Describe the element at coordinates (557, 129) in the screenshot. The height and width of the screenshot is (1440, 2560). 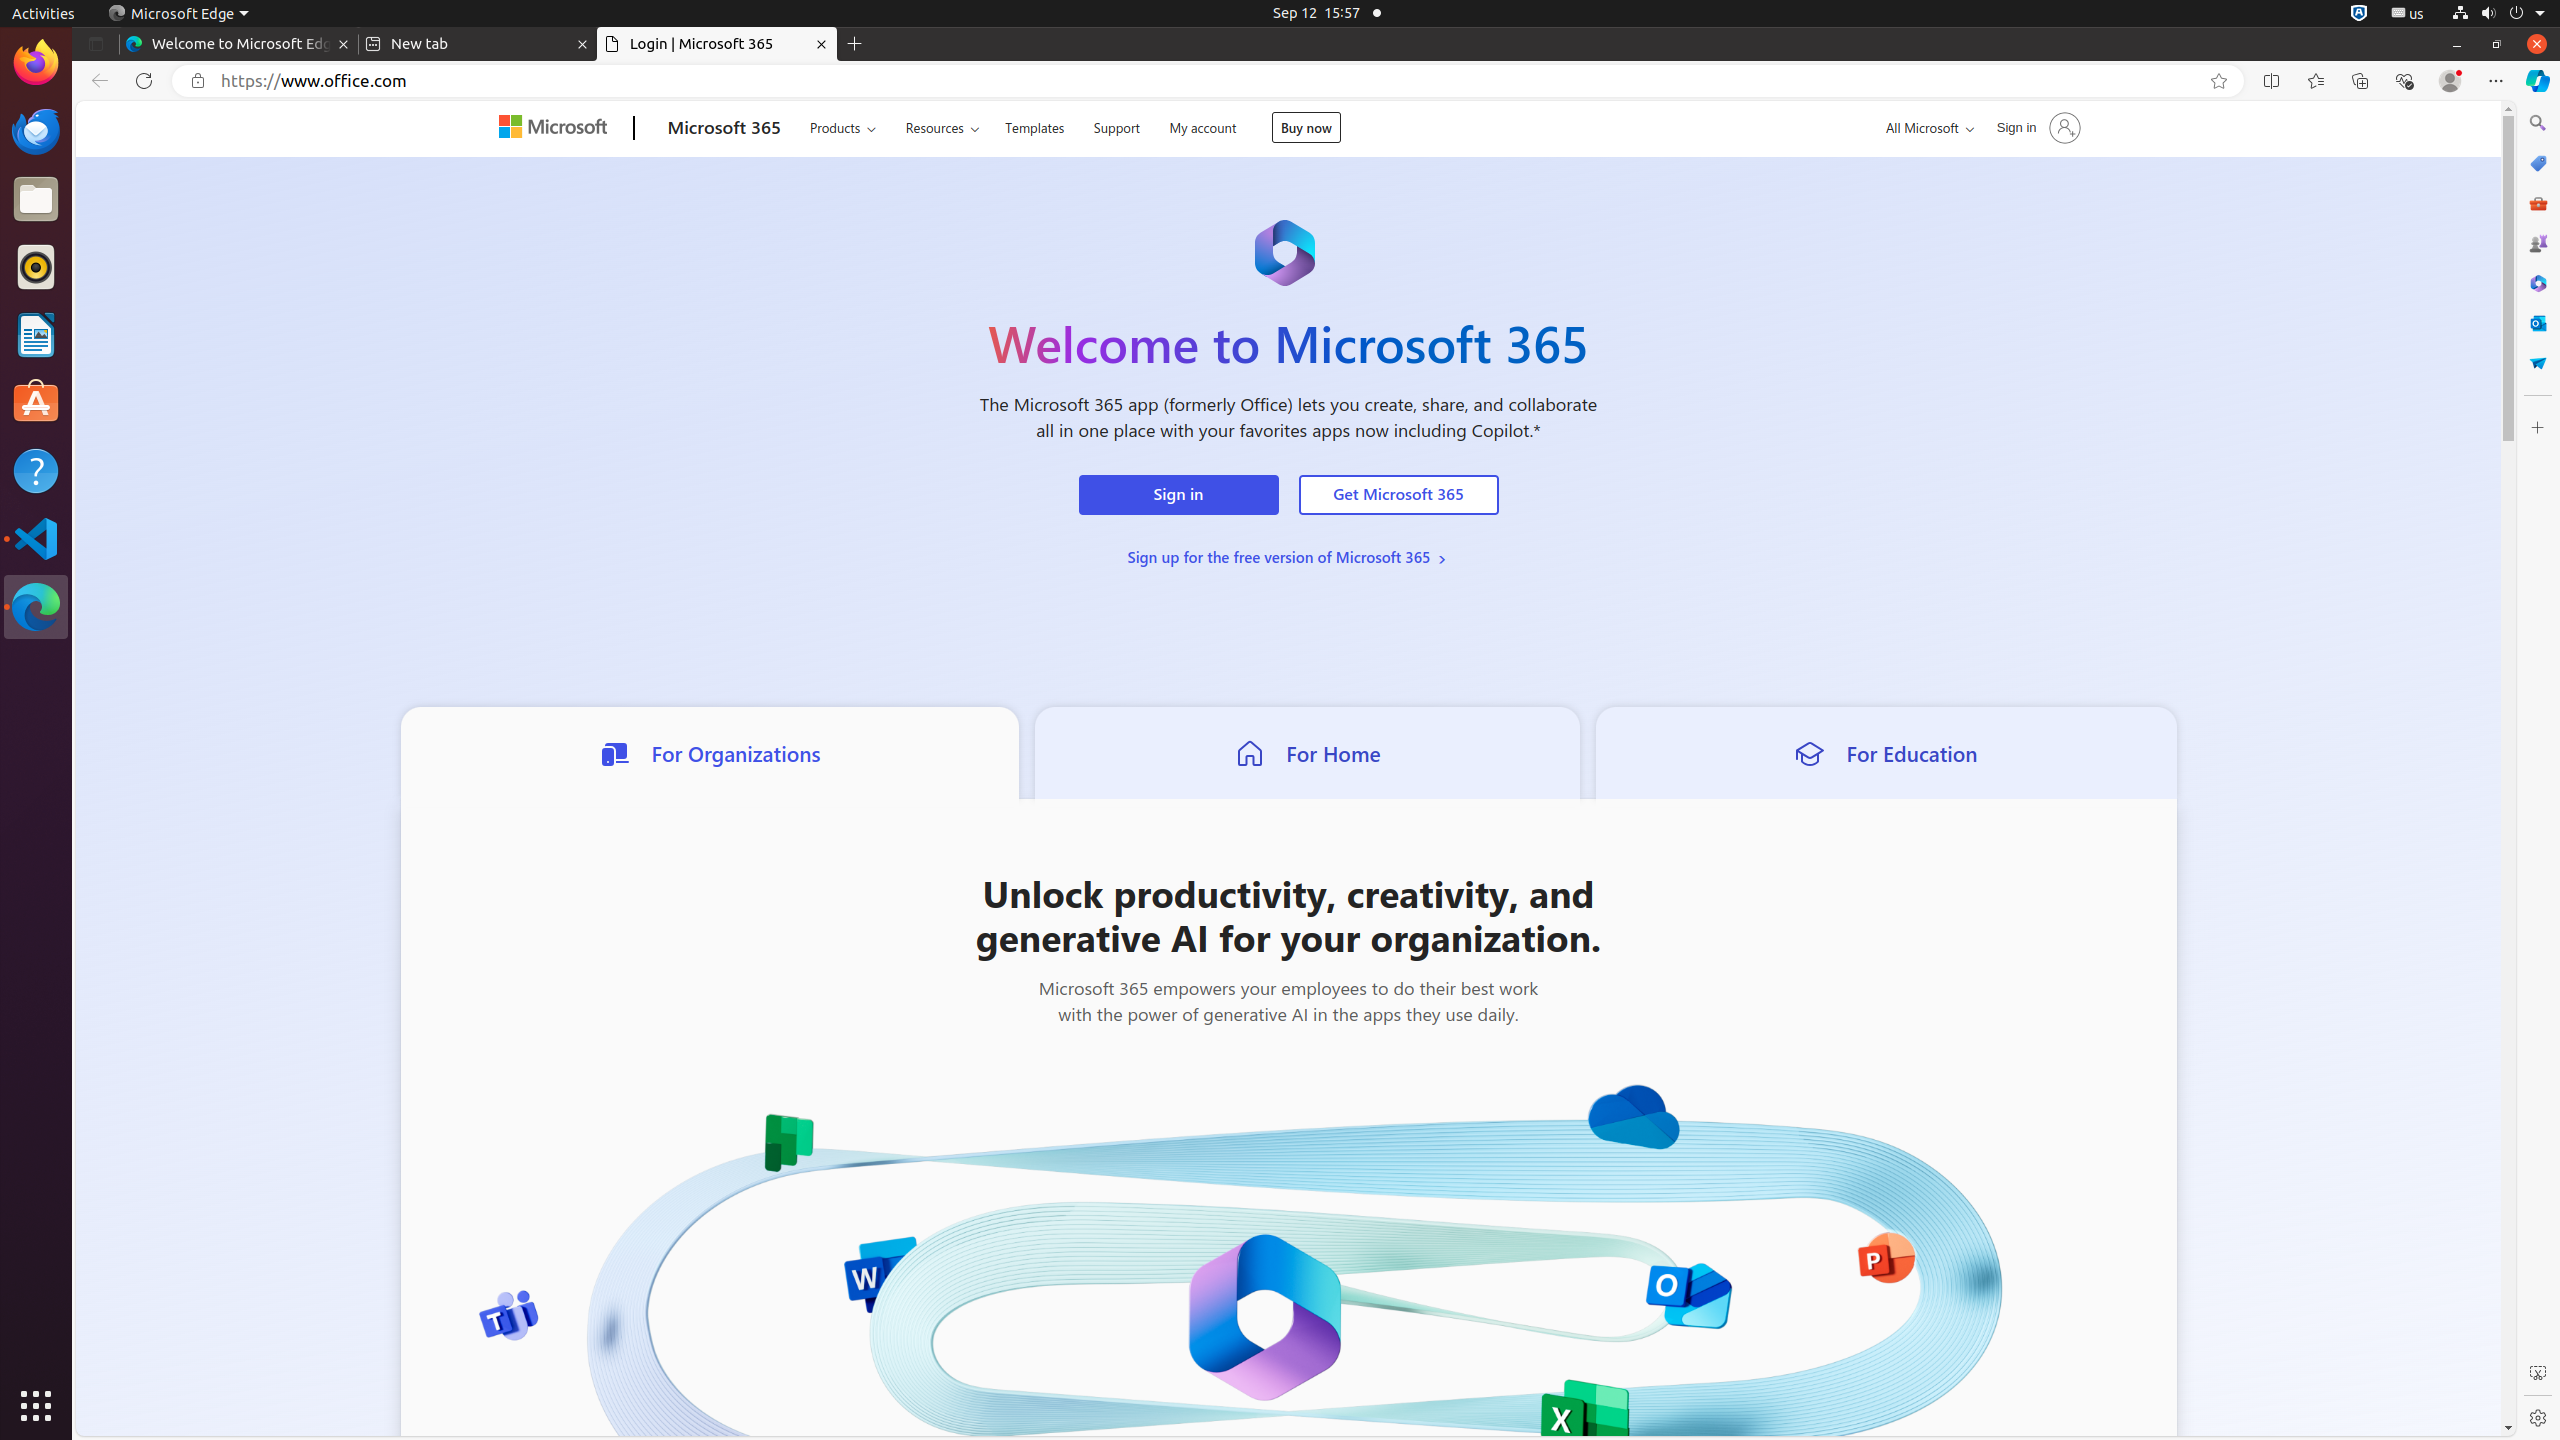
I see `Microsoft` at that location.